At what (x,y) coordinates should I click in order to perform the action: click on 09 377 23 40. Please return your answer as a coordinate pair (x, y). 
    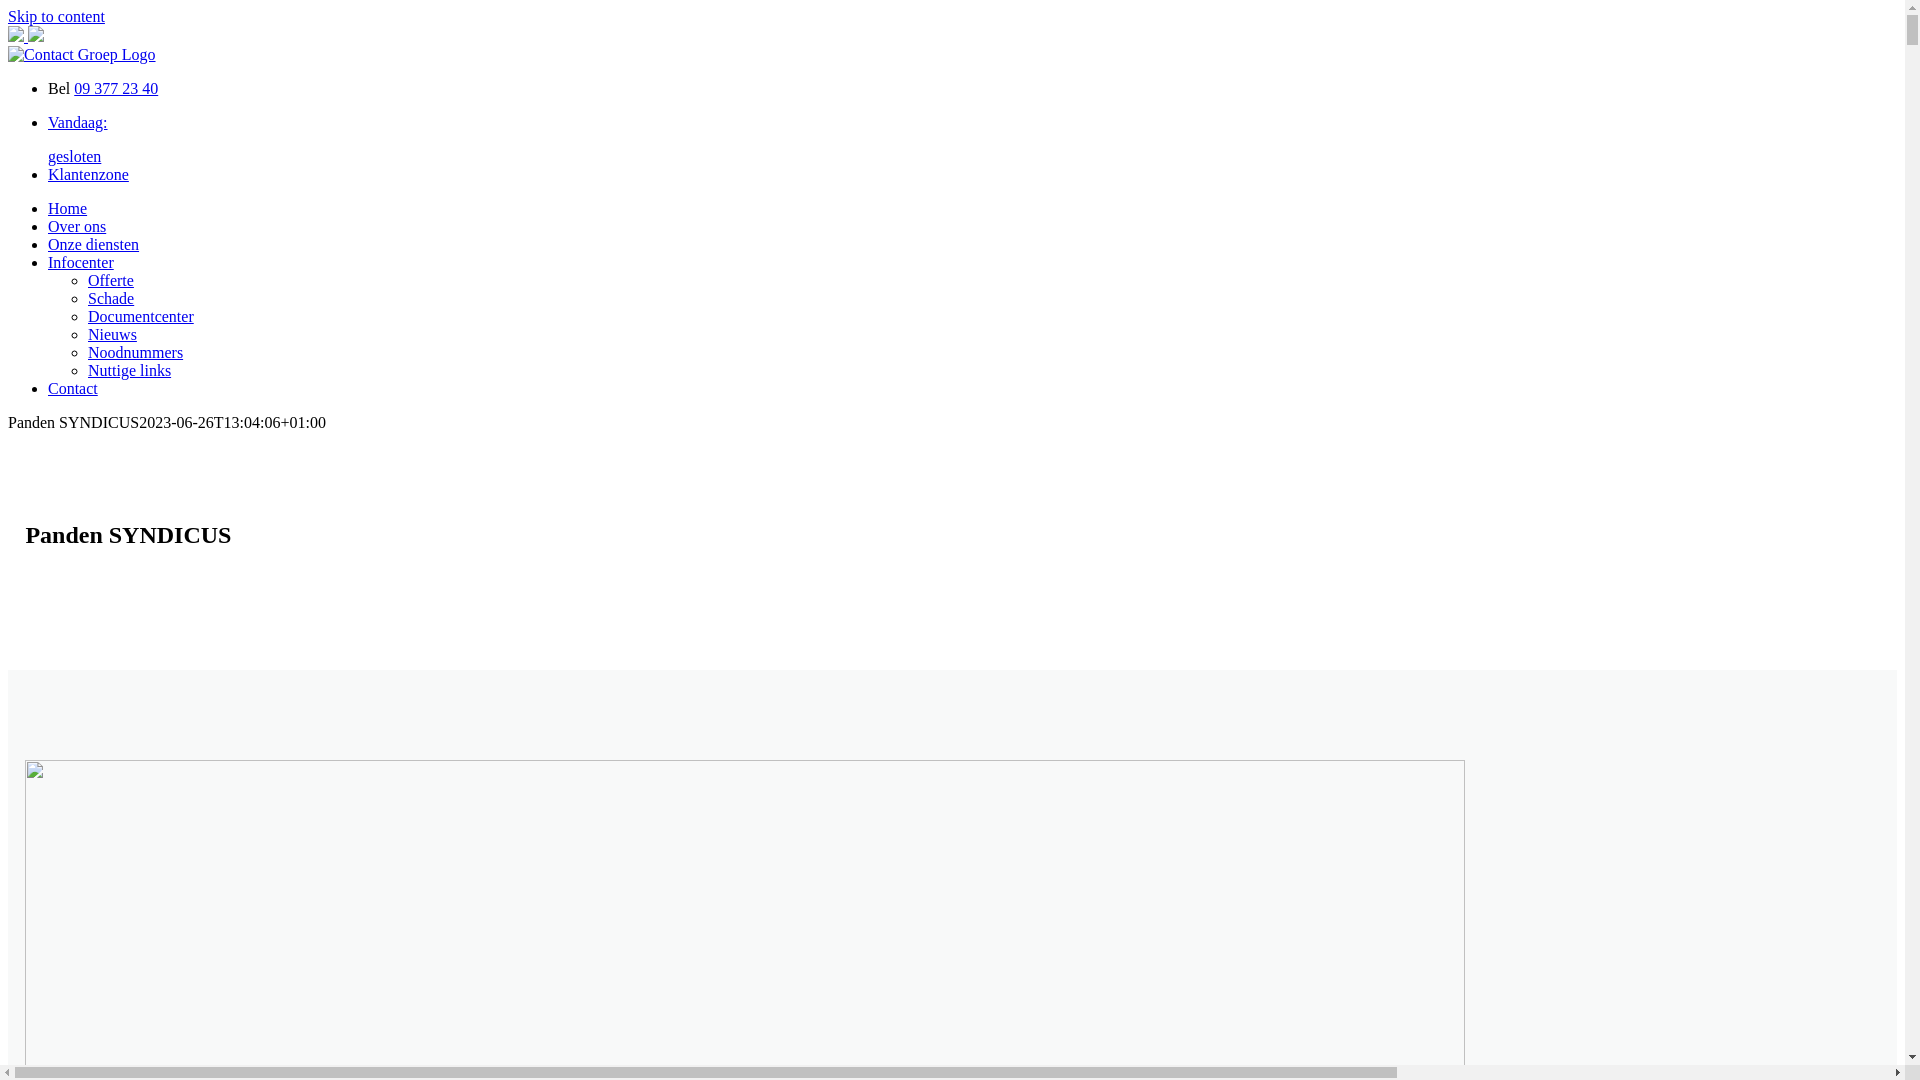
    Looking at the image, I should click on (116, 88).